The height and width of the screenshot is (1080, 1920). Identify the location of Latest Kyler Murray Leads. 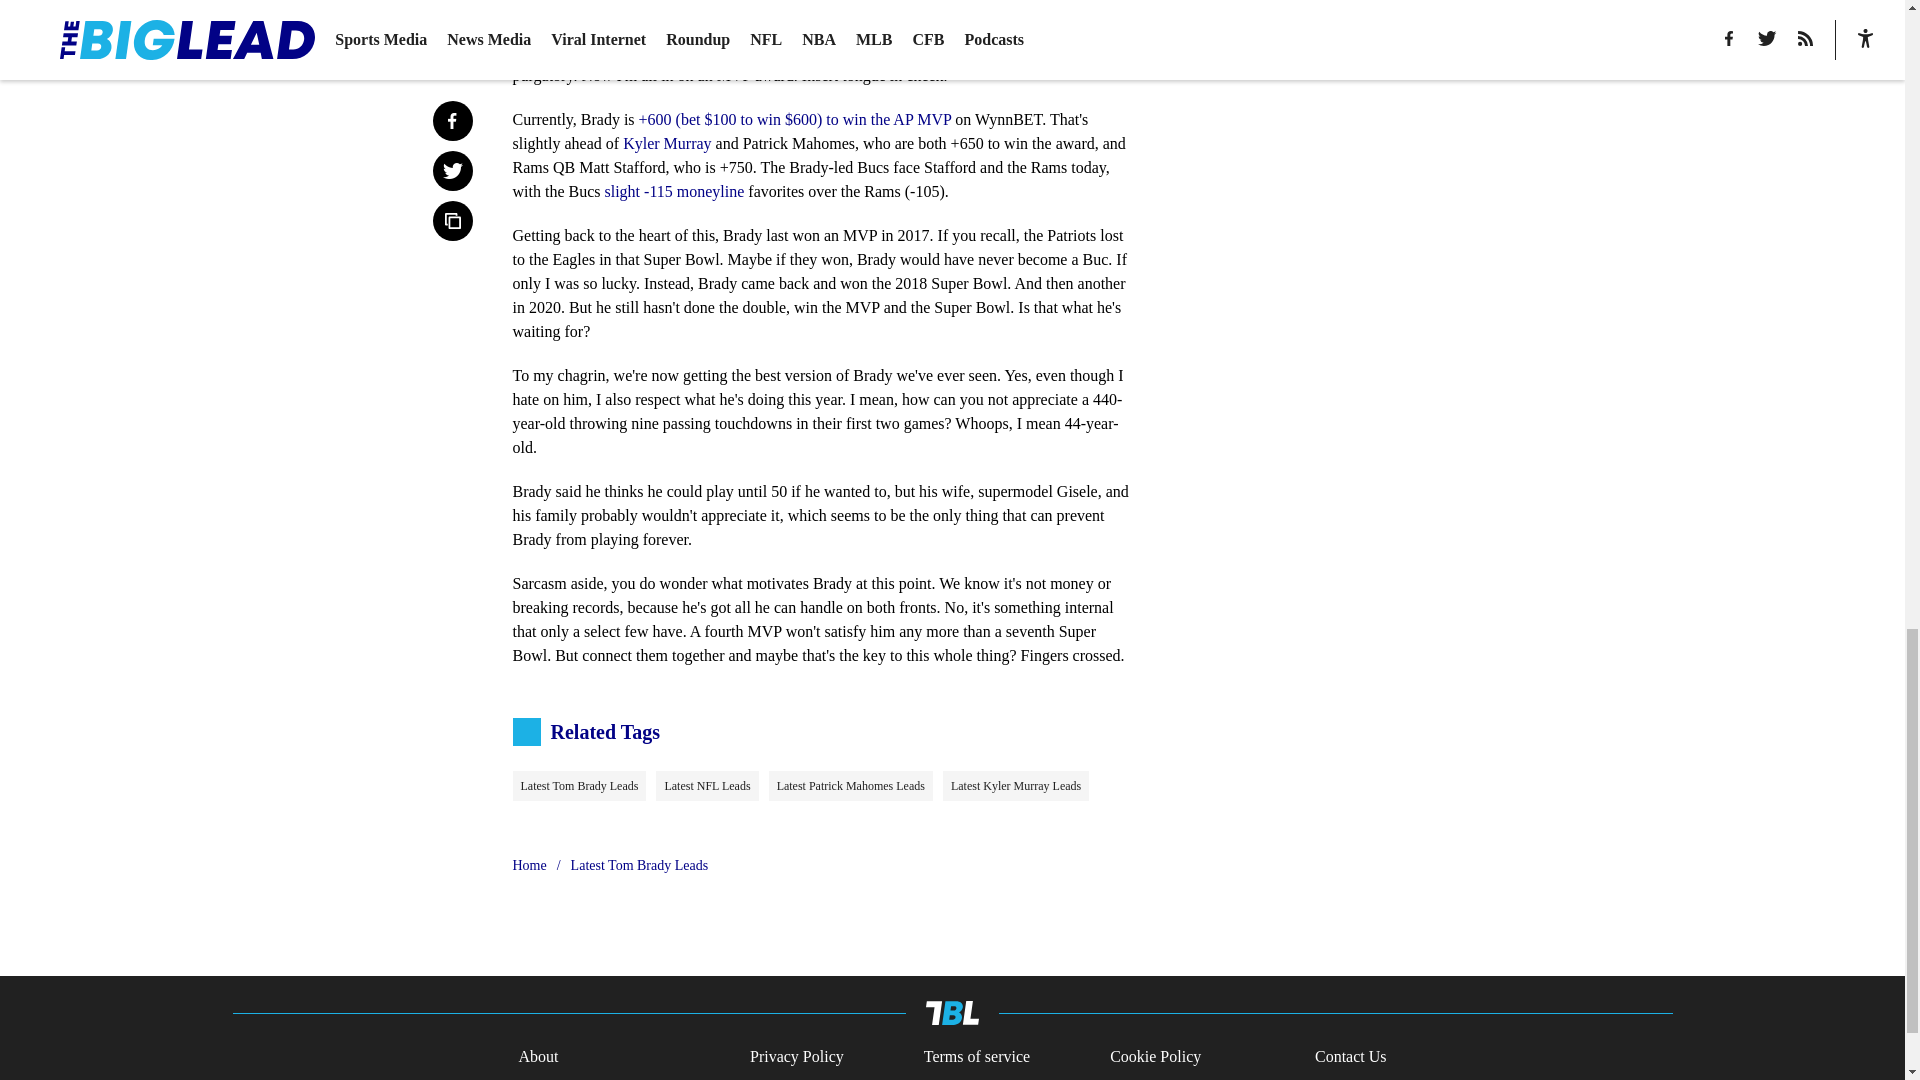
(1015, 786).